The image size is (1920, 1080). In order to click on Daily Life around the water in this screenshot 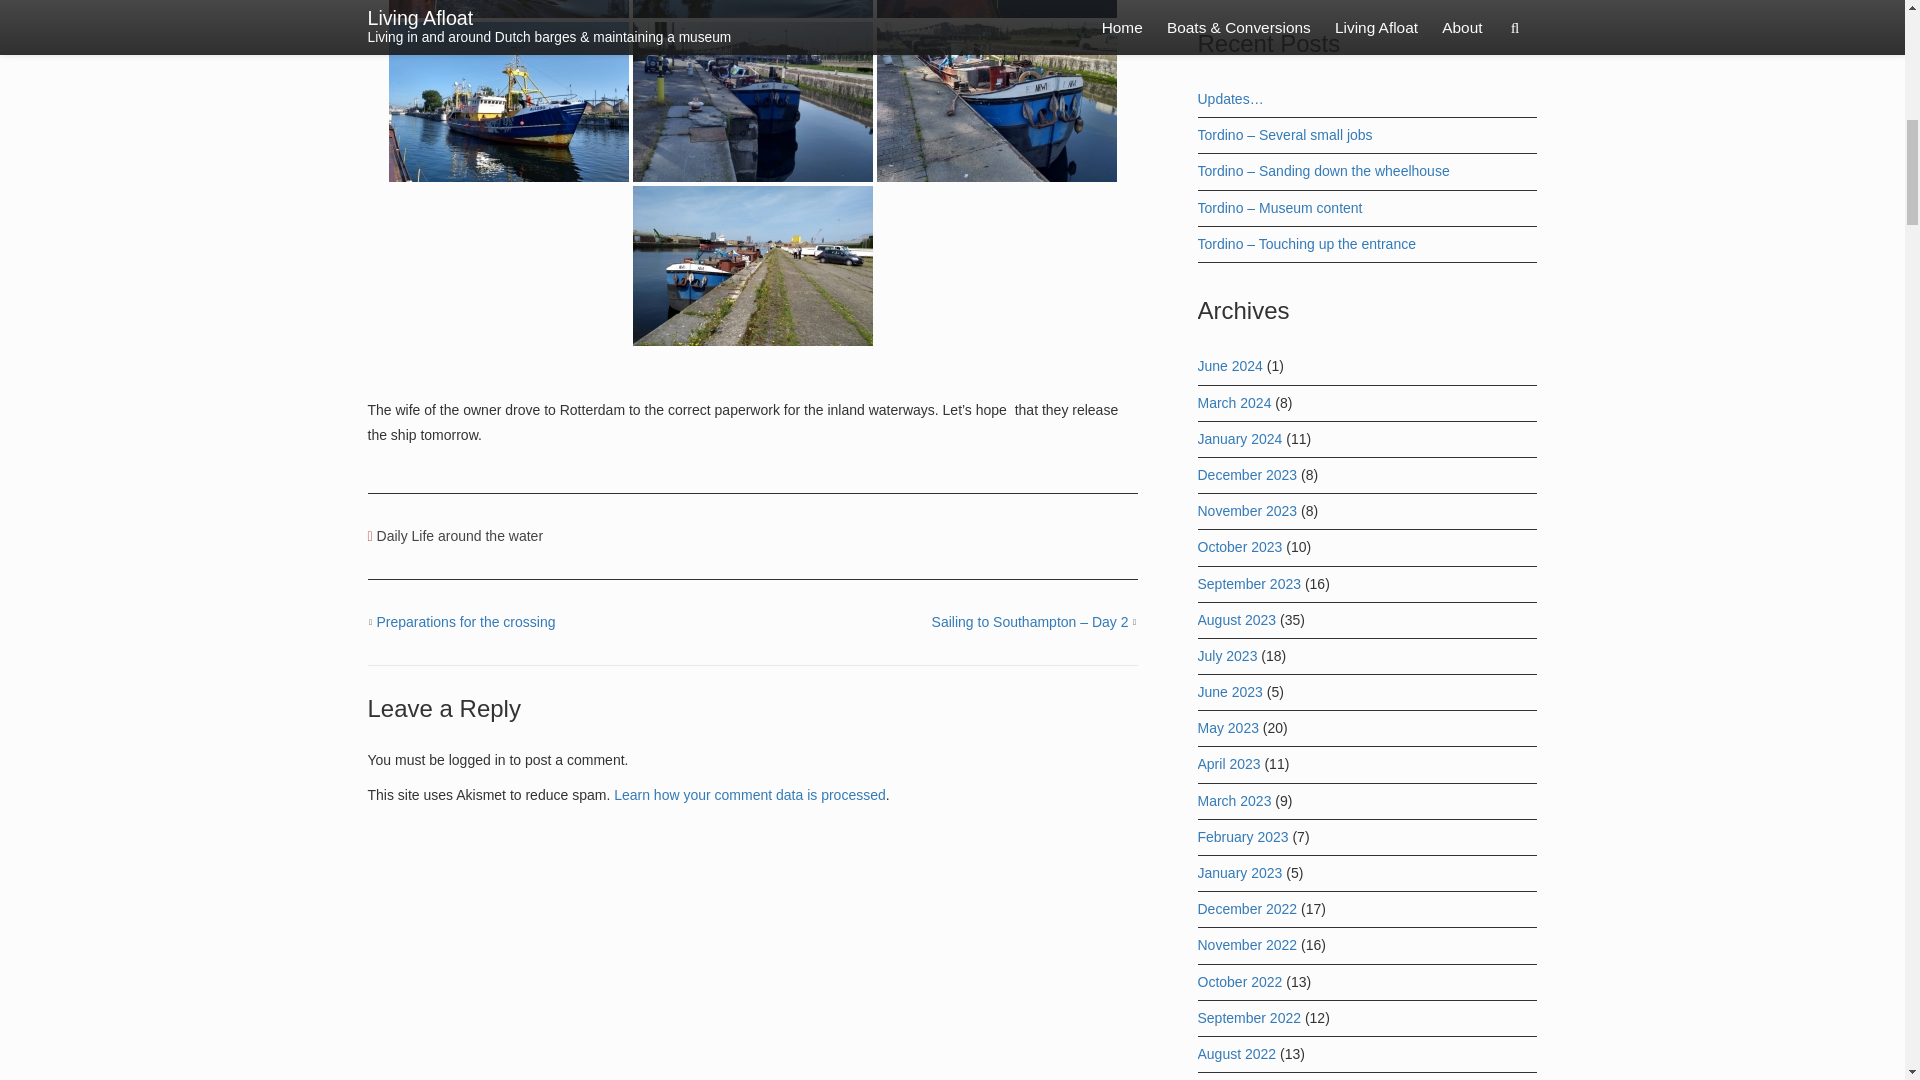, I will do `click(460, 536)`.